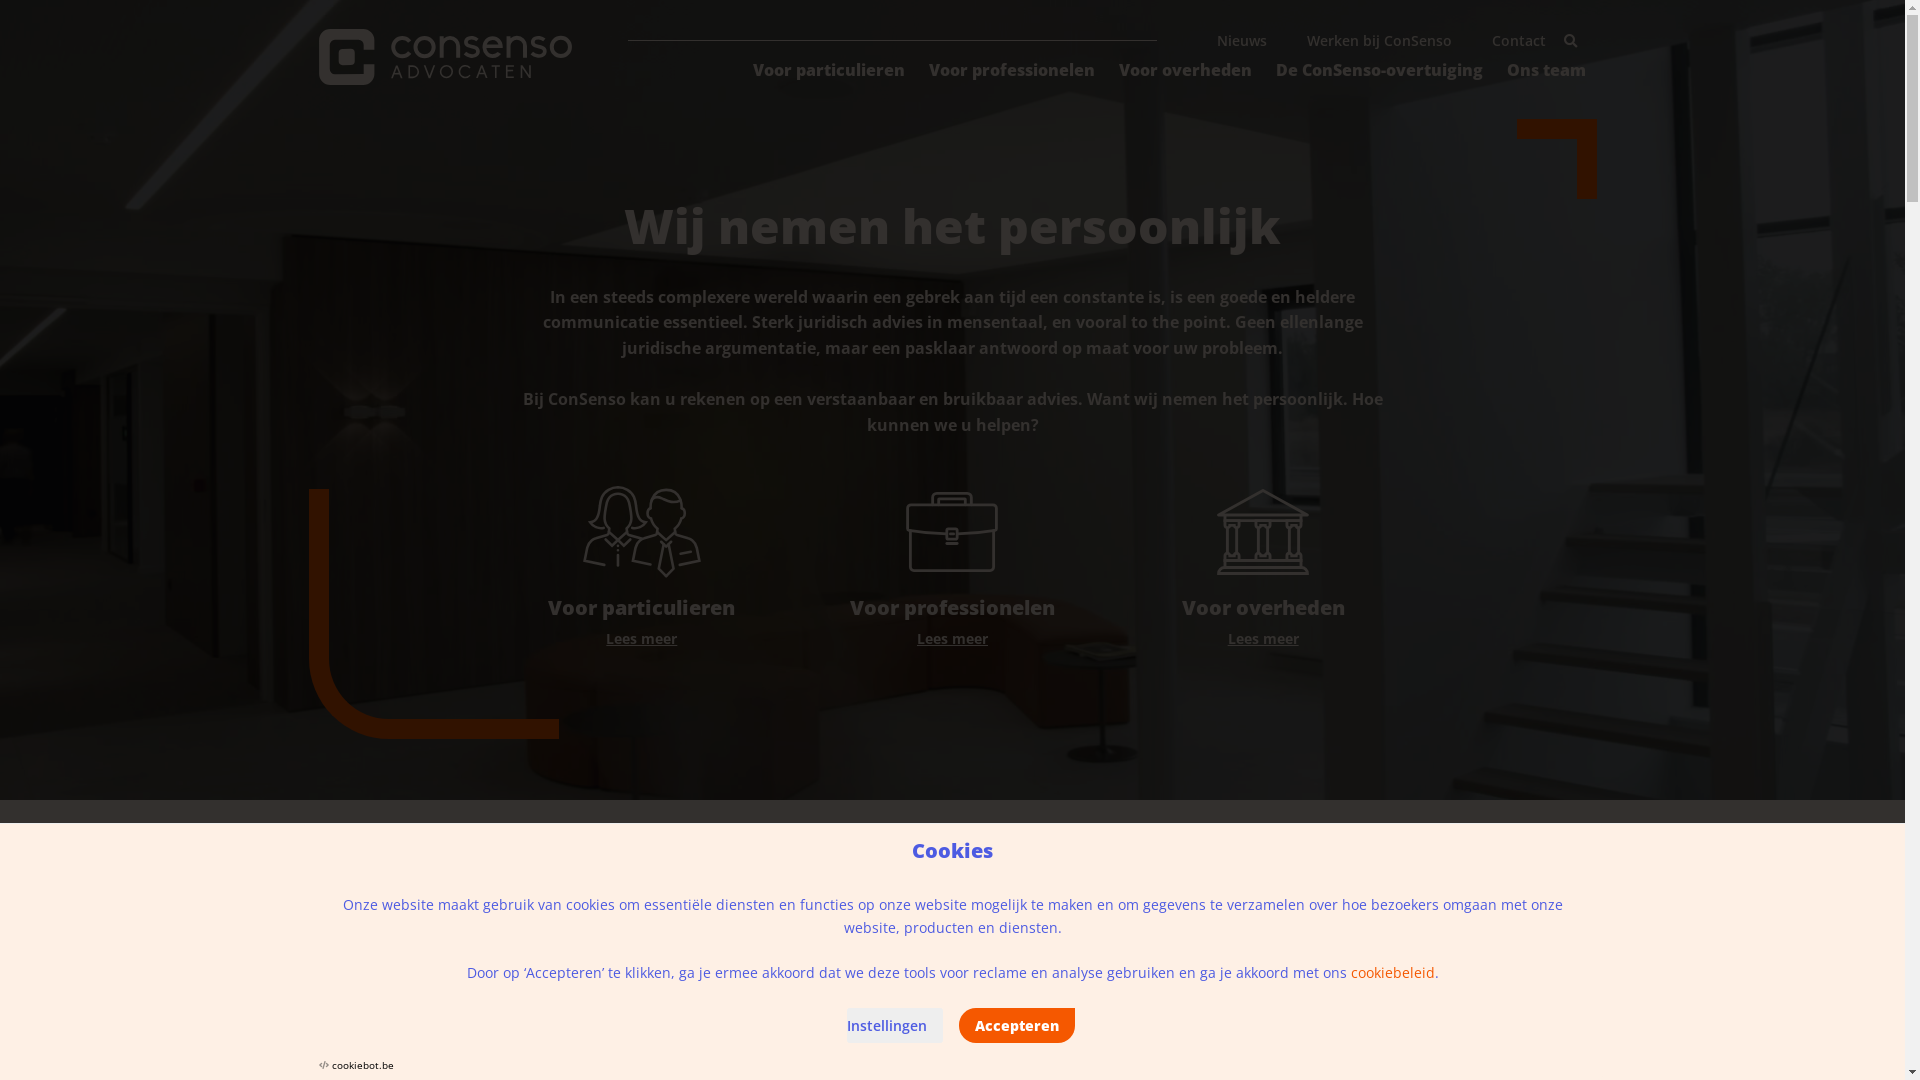  I want to click on Voor particulieren, so click(829, 72).